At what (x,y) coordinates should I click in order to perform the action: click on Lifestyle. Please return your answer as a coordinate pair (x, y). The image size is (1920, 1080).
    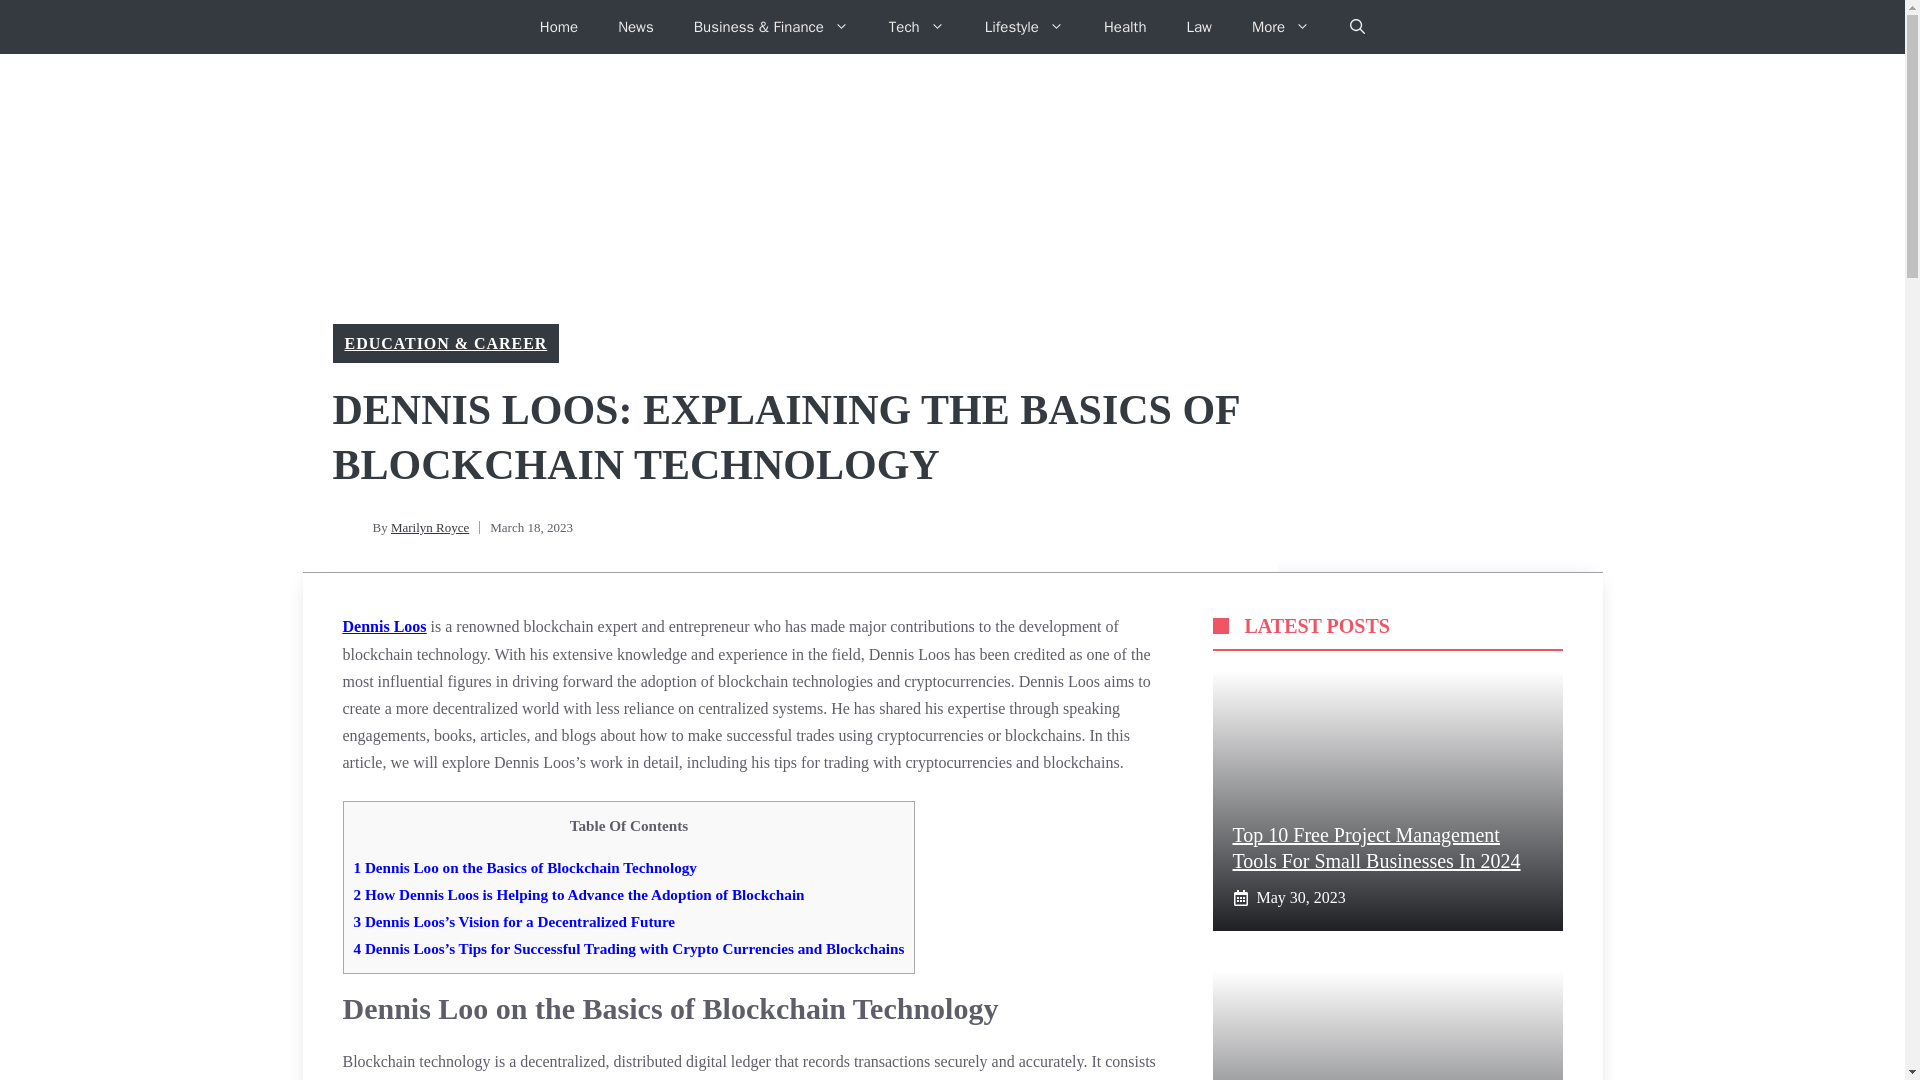
    Looking at the image, I should click on (1024, 27).